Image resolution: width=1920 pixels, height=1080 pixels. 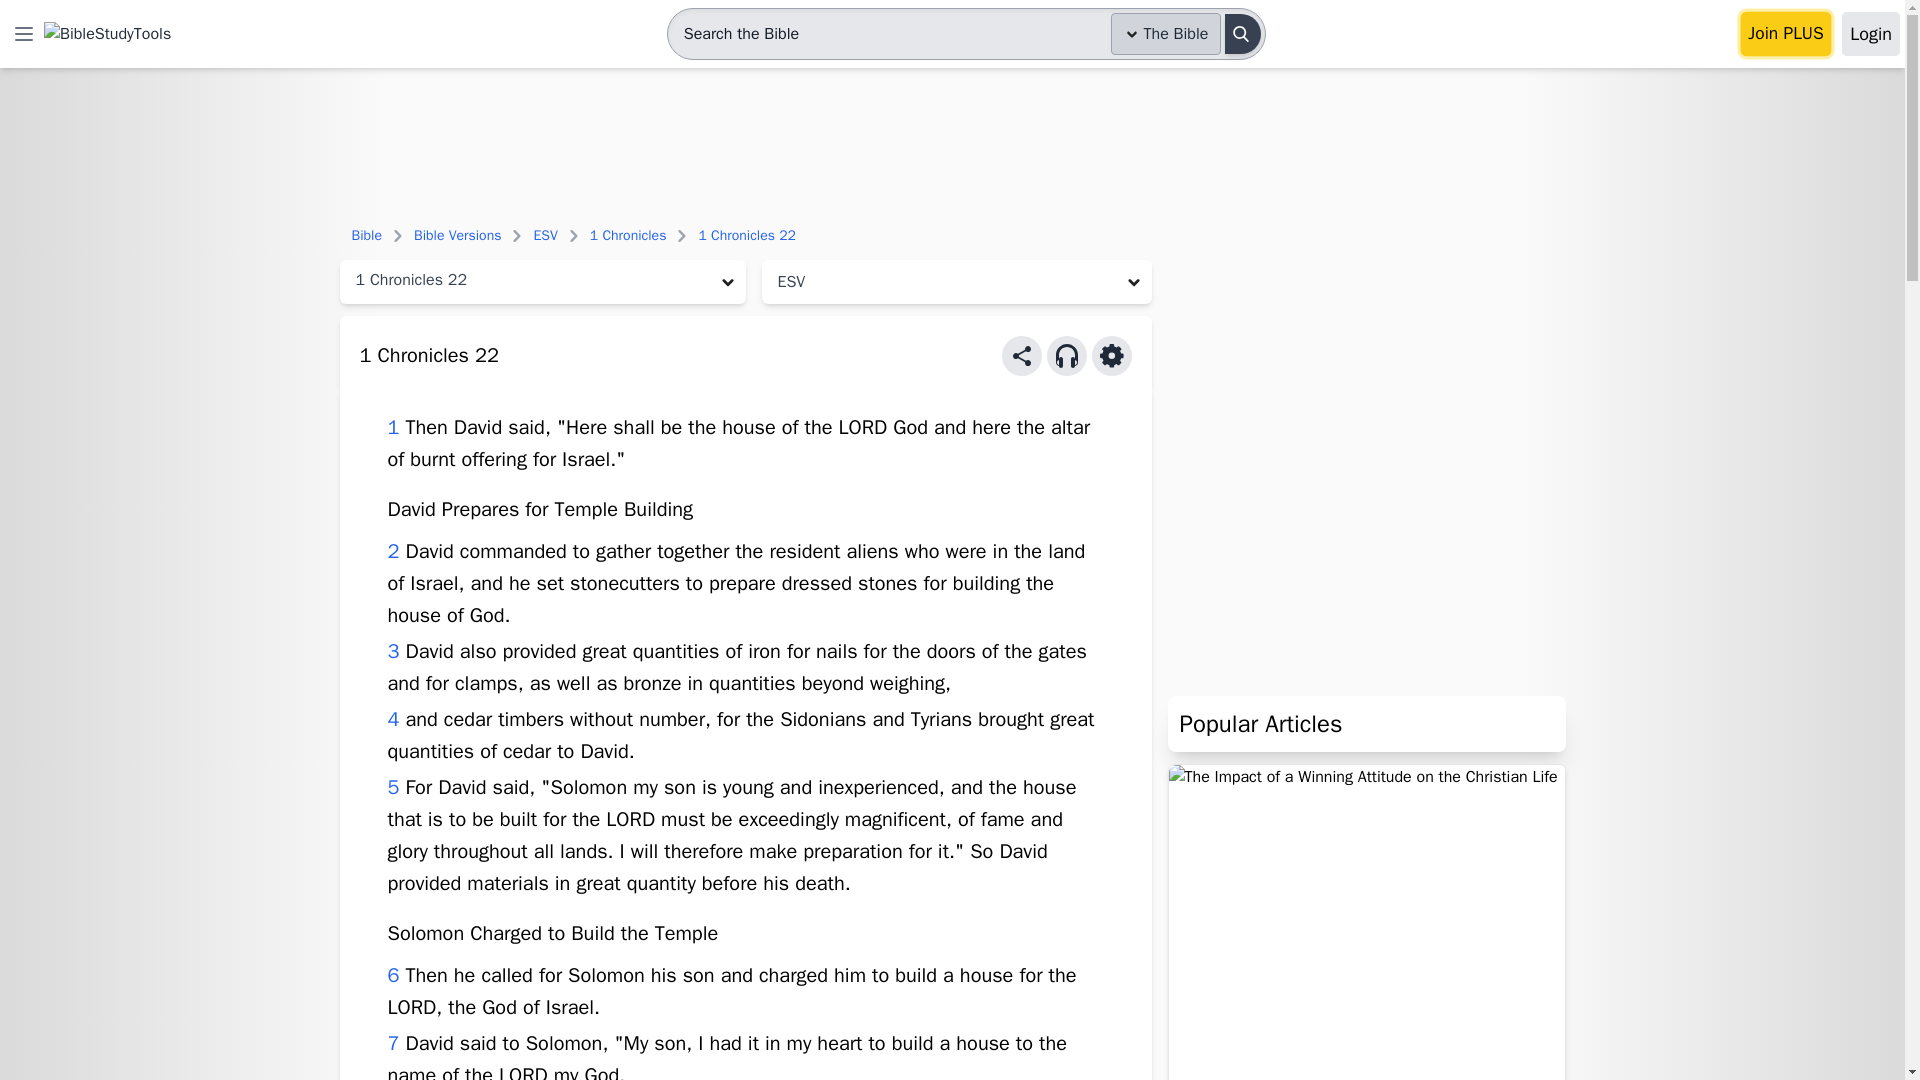 I want to click on Join PLUS, so click(x=1786, y=34).